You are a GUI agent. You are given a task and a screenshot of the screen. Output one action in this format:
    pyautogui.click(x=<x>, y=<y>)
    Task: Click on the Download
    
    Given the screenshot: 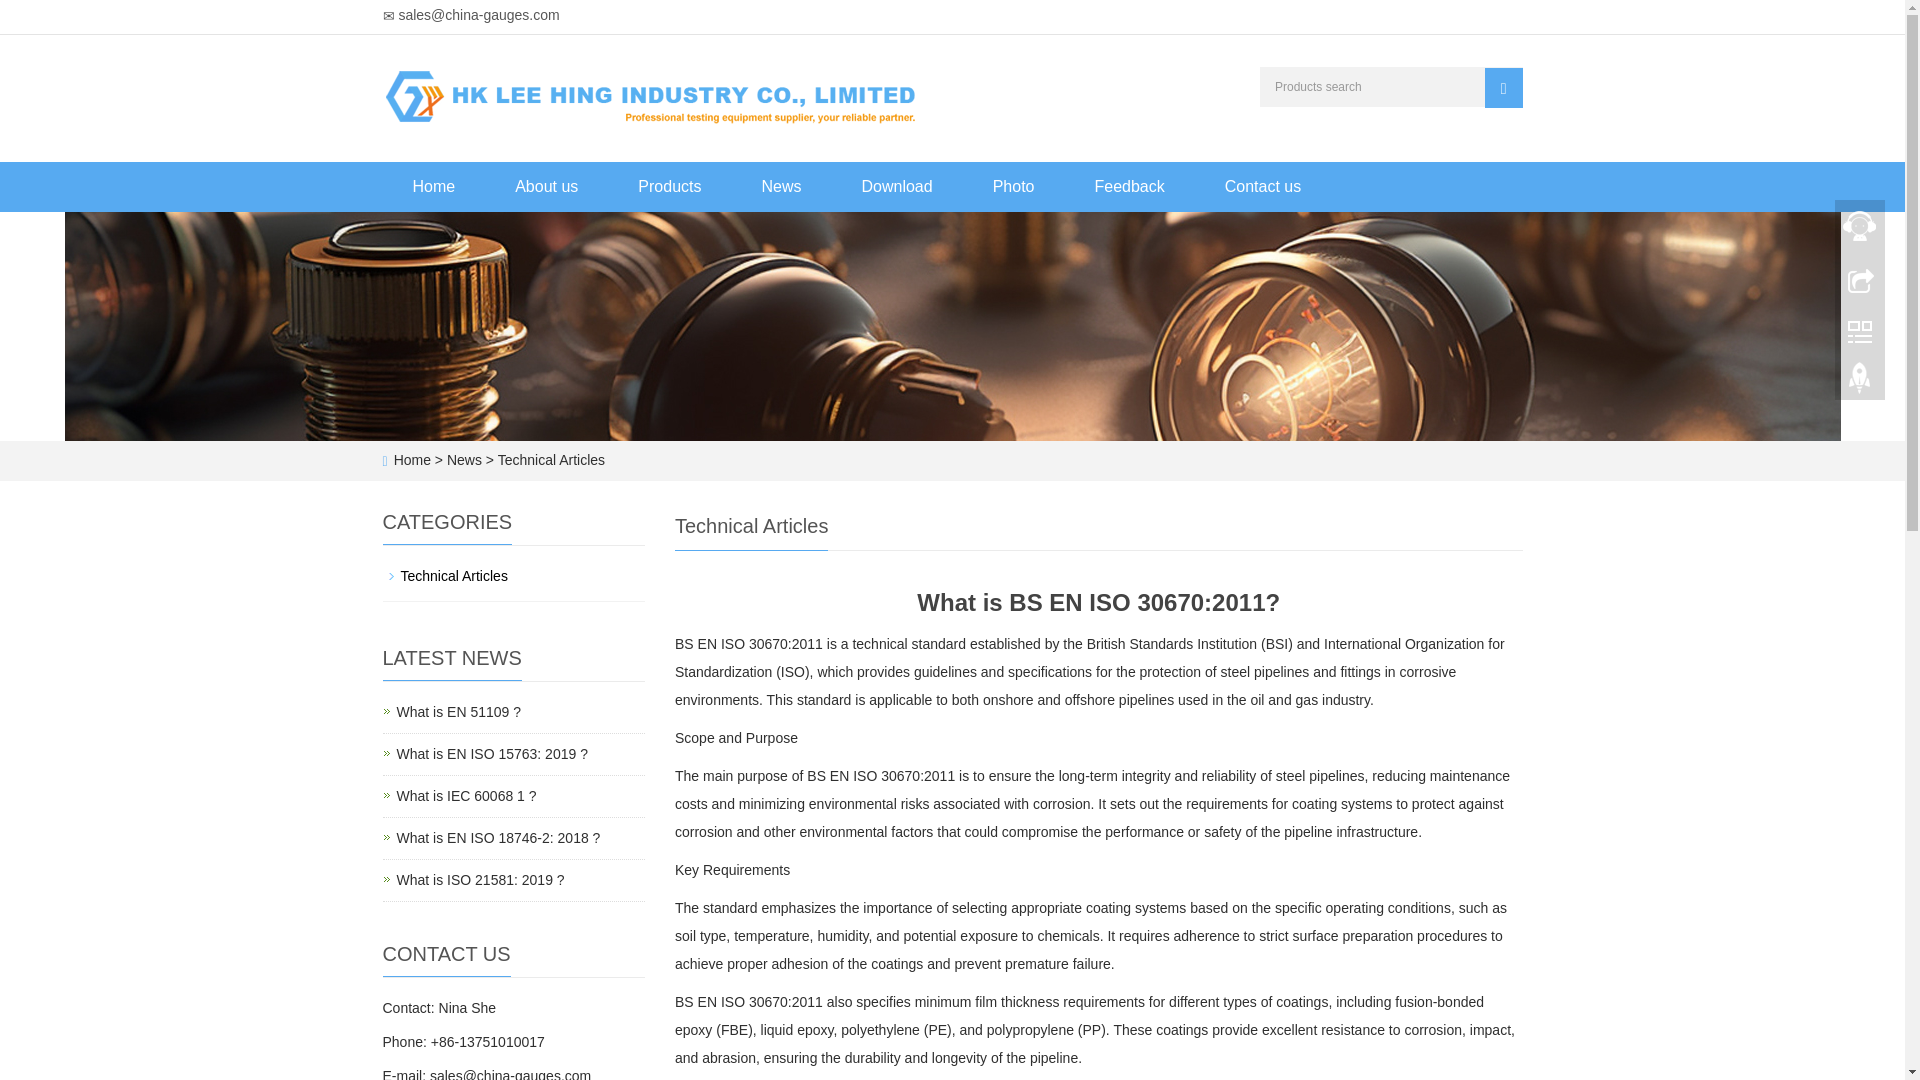 What is the action you would take?
    pyautogui.click(x=897, y=186)
    